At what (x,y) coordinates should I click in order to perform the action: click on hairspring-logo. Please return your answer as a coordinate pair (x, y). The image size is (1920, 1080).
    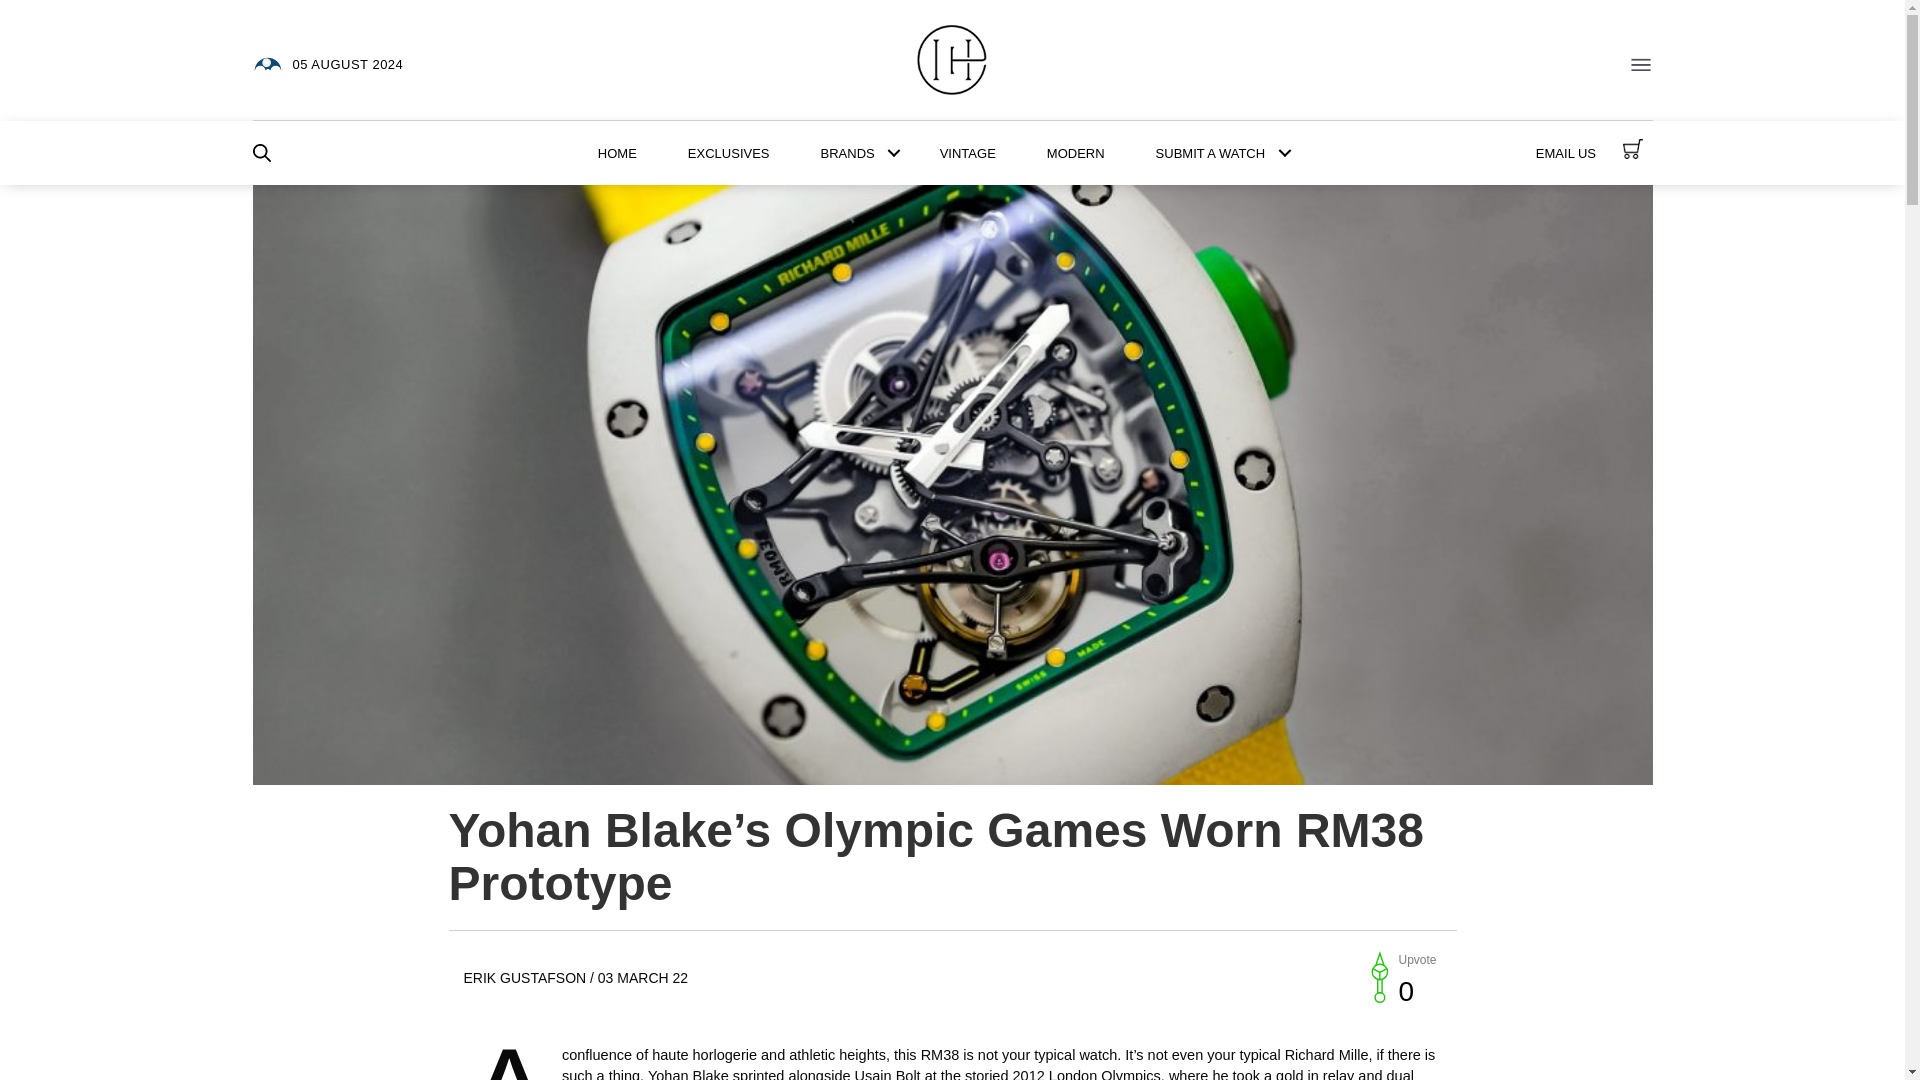
    Looking at the image, I should click on (952, 60).